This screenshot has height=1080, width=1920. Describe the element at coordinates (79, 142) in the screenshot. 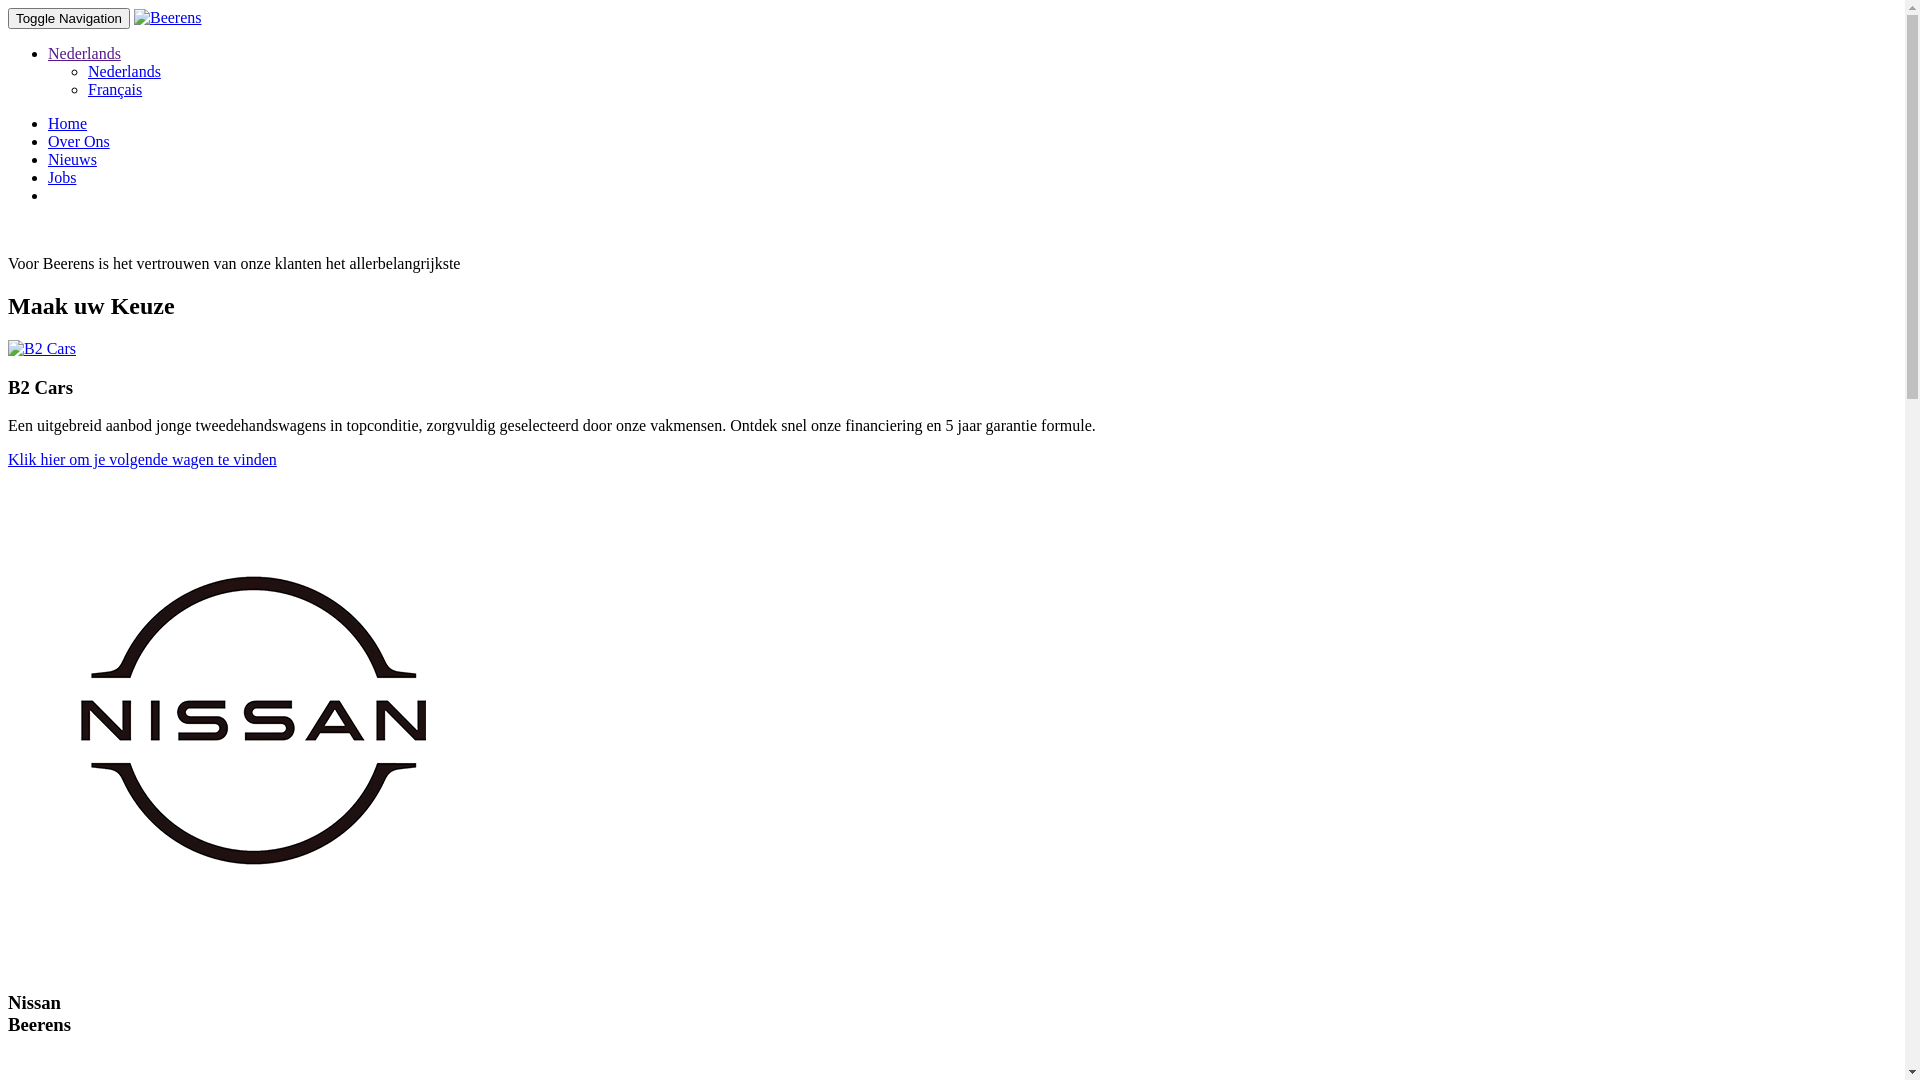

I see `Over Ons` at that location.